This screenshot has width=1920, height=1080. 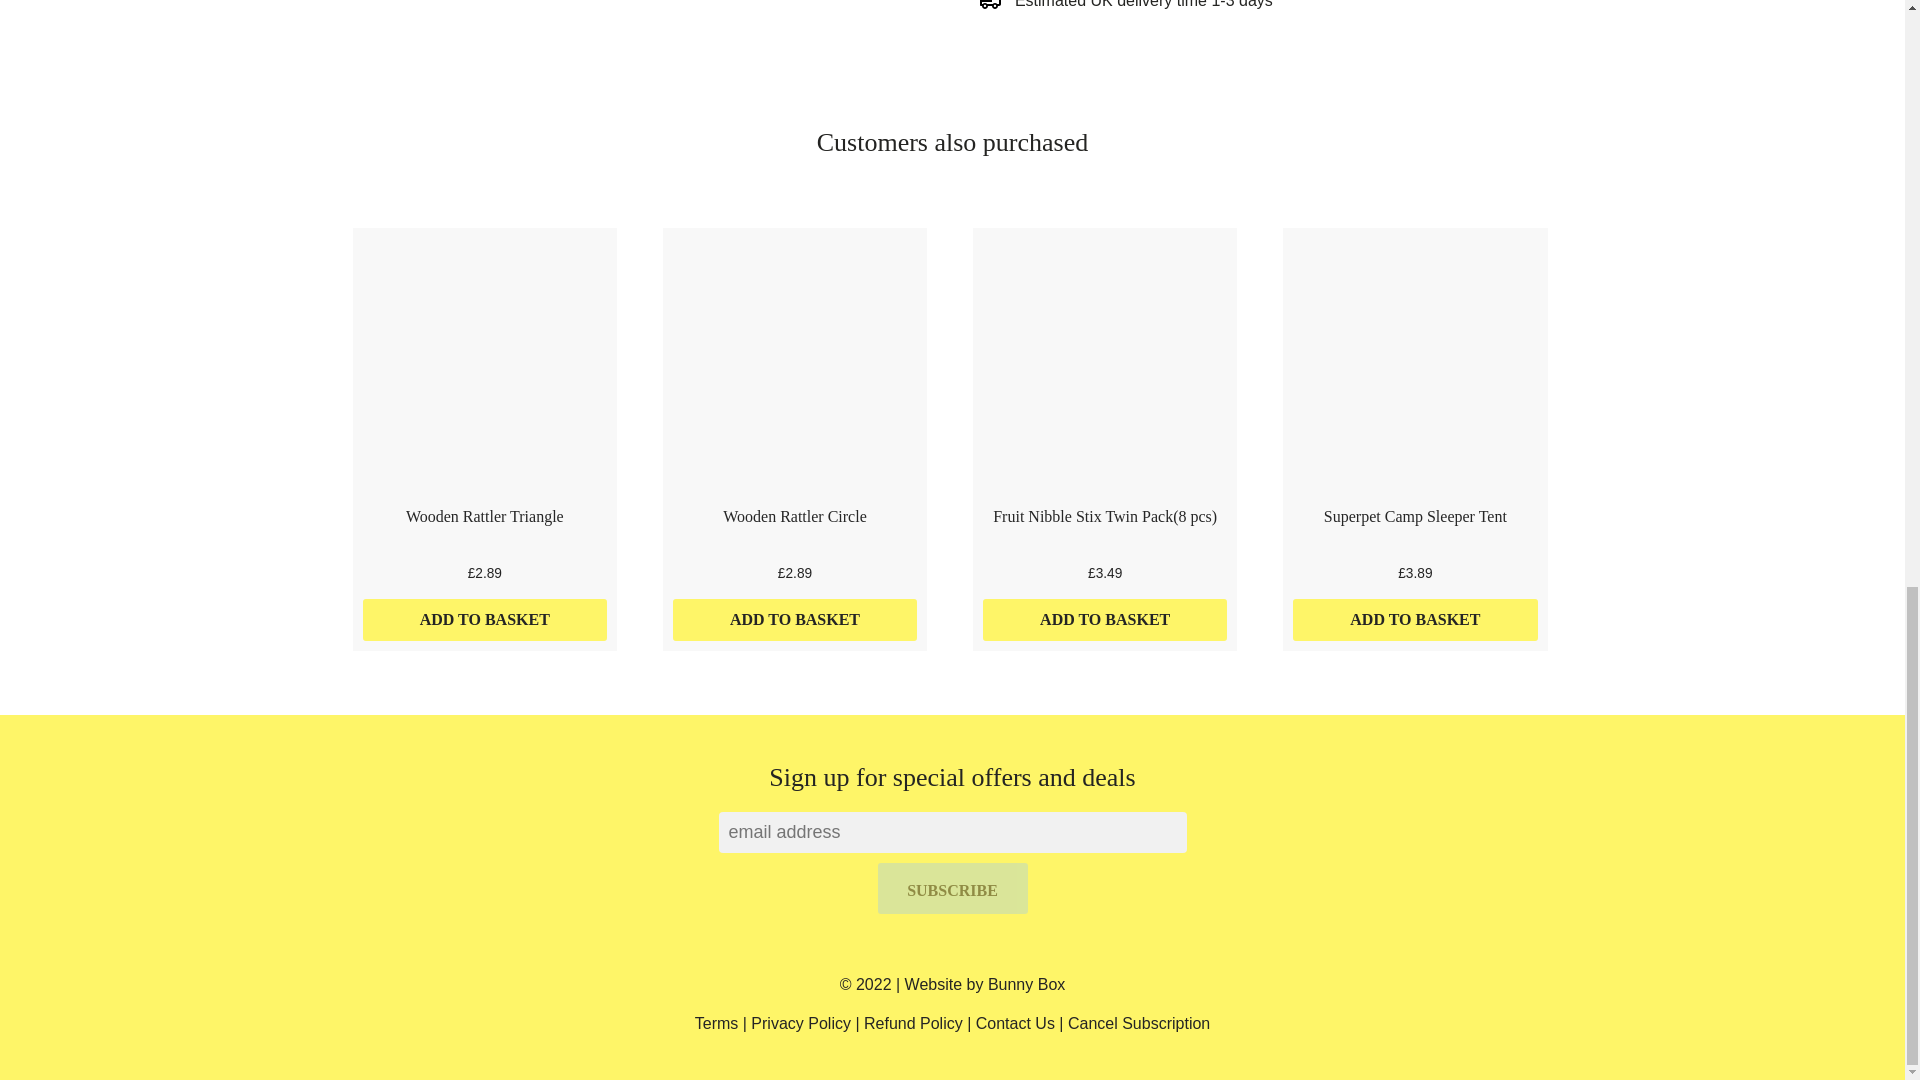 What do you see at coordinates (1138, 1024) in the screenshot?
I see `Cancel Subscription` at bounding box center [1138, 1024].